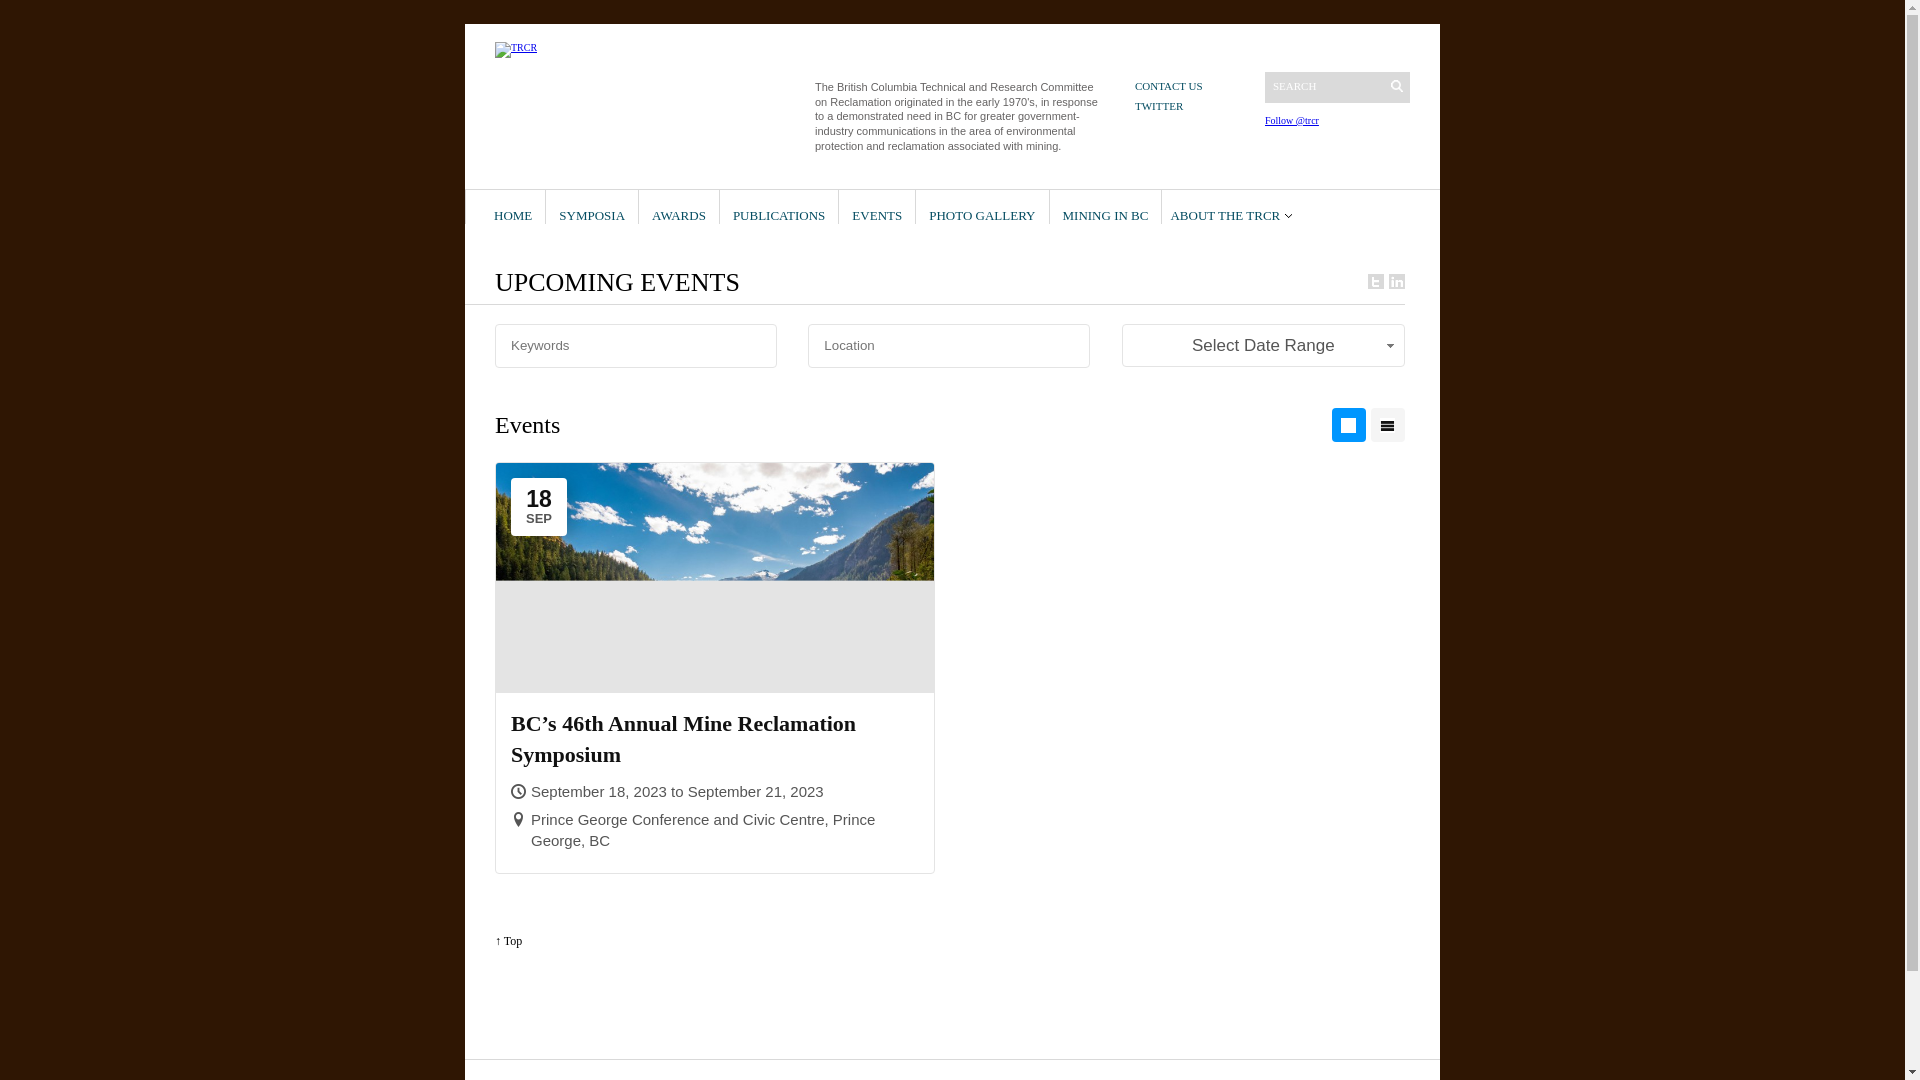 The width and height of the screenshot is (1920, 1080). What do you see at coordinates (982, 207) in the screenshot?
I see `PHOTO GALLERY` at bounding box center [982, 207].